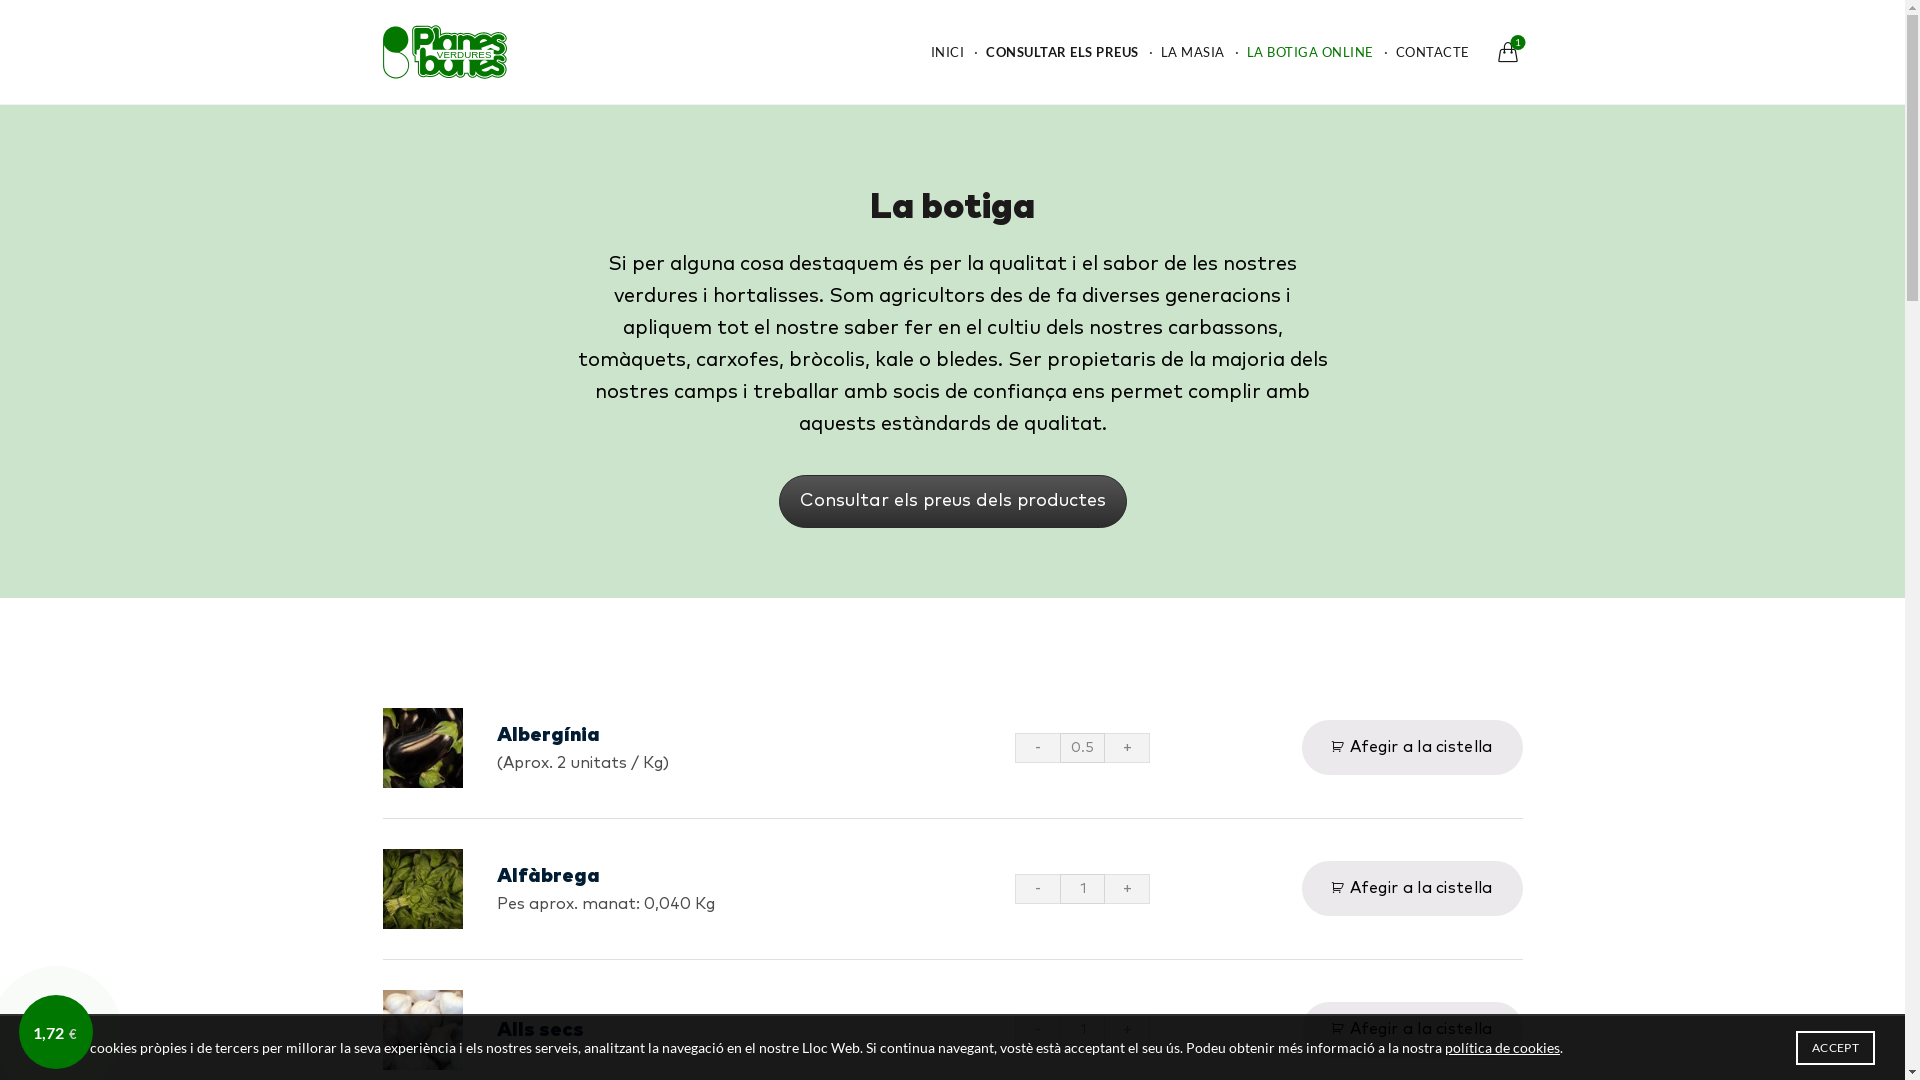 This screenshot has height=1080, width=1920. I want to click on LA MASIA, so click(1192, 52).